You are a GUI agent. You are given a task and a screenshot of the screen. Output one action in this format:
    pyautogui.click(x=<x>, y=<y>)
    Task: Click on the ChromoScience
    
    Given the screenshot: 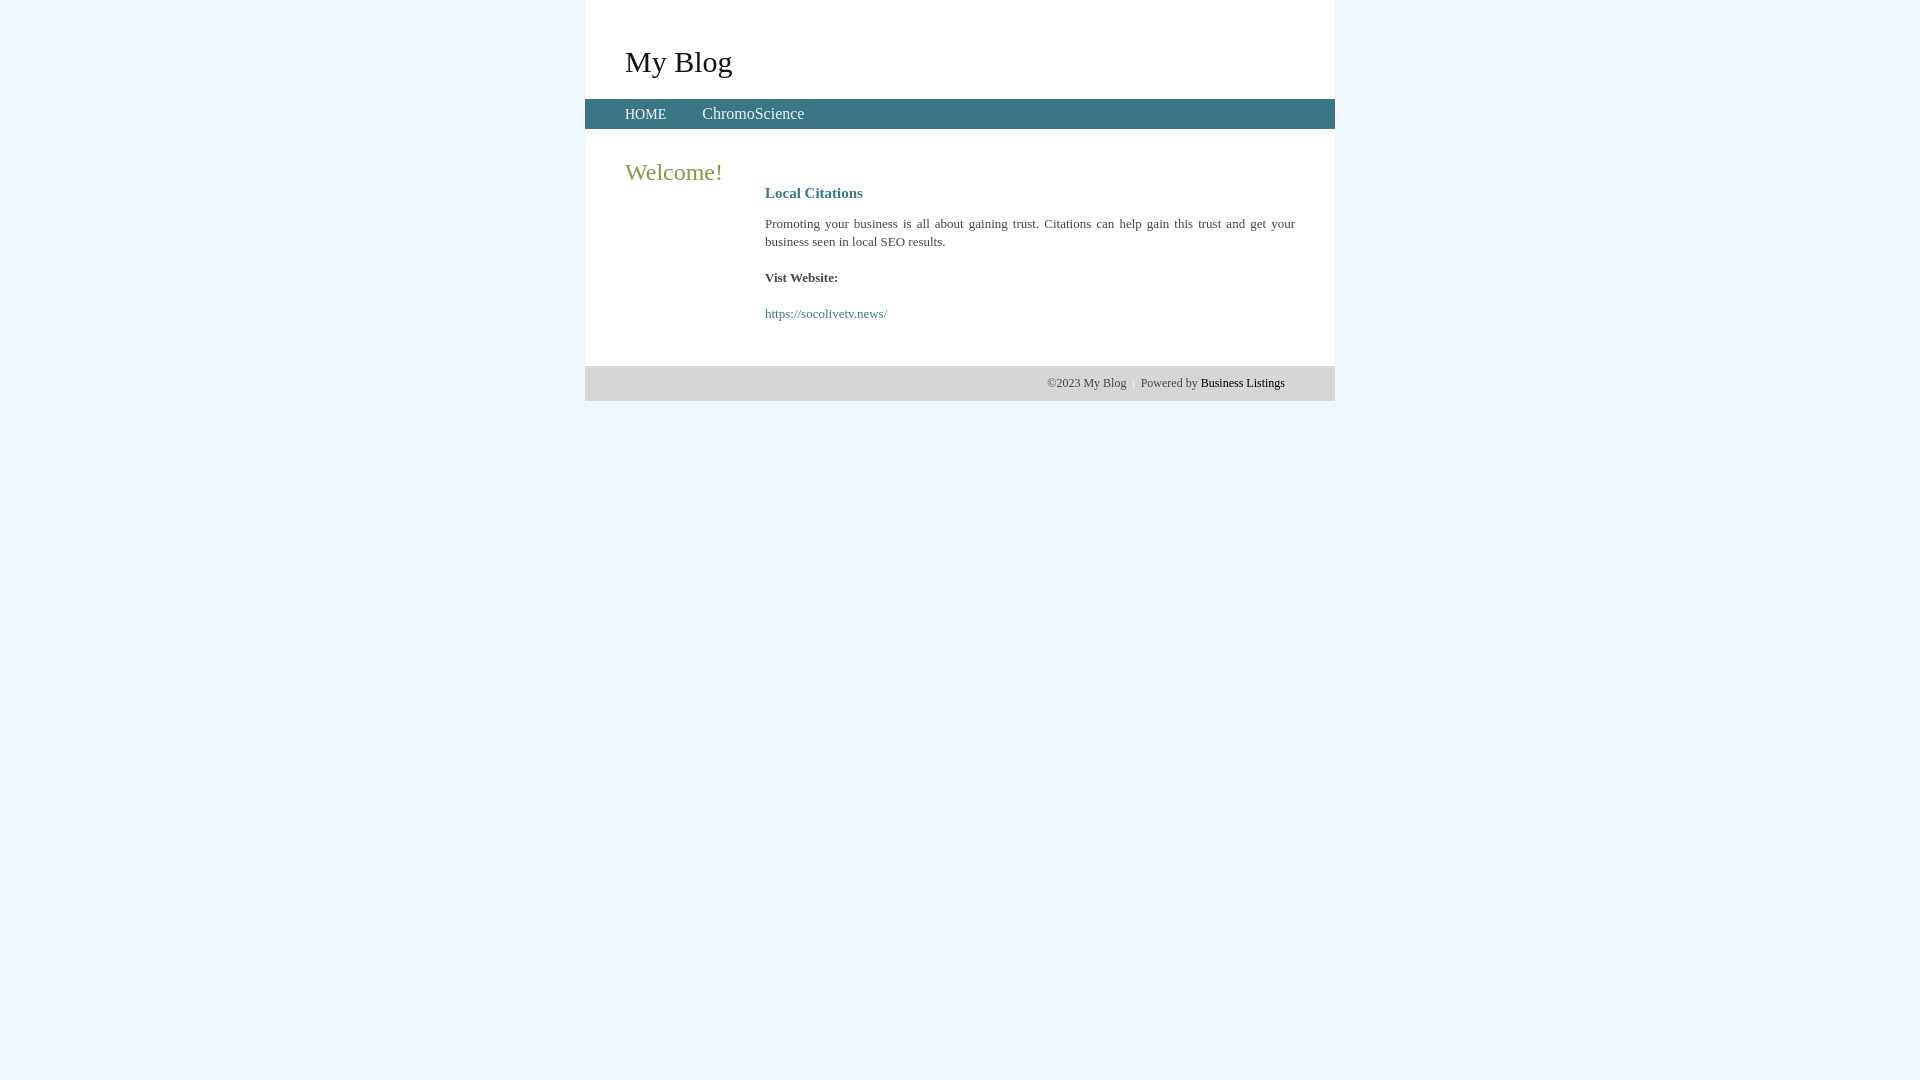 What is the action you would take?
    pyautogui.click(x=753, y=114)
    